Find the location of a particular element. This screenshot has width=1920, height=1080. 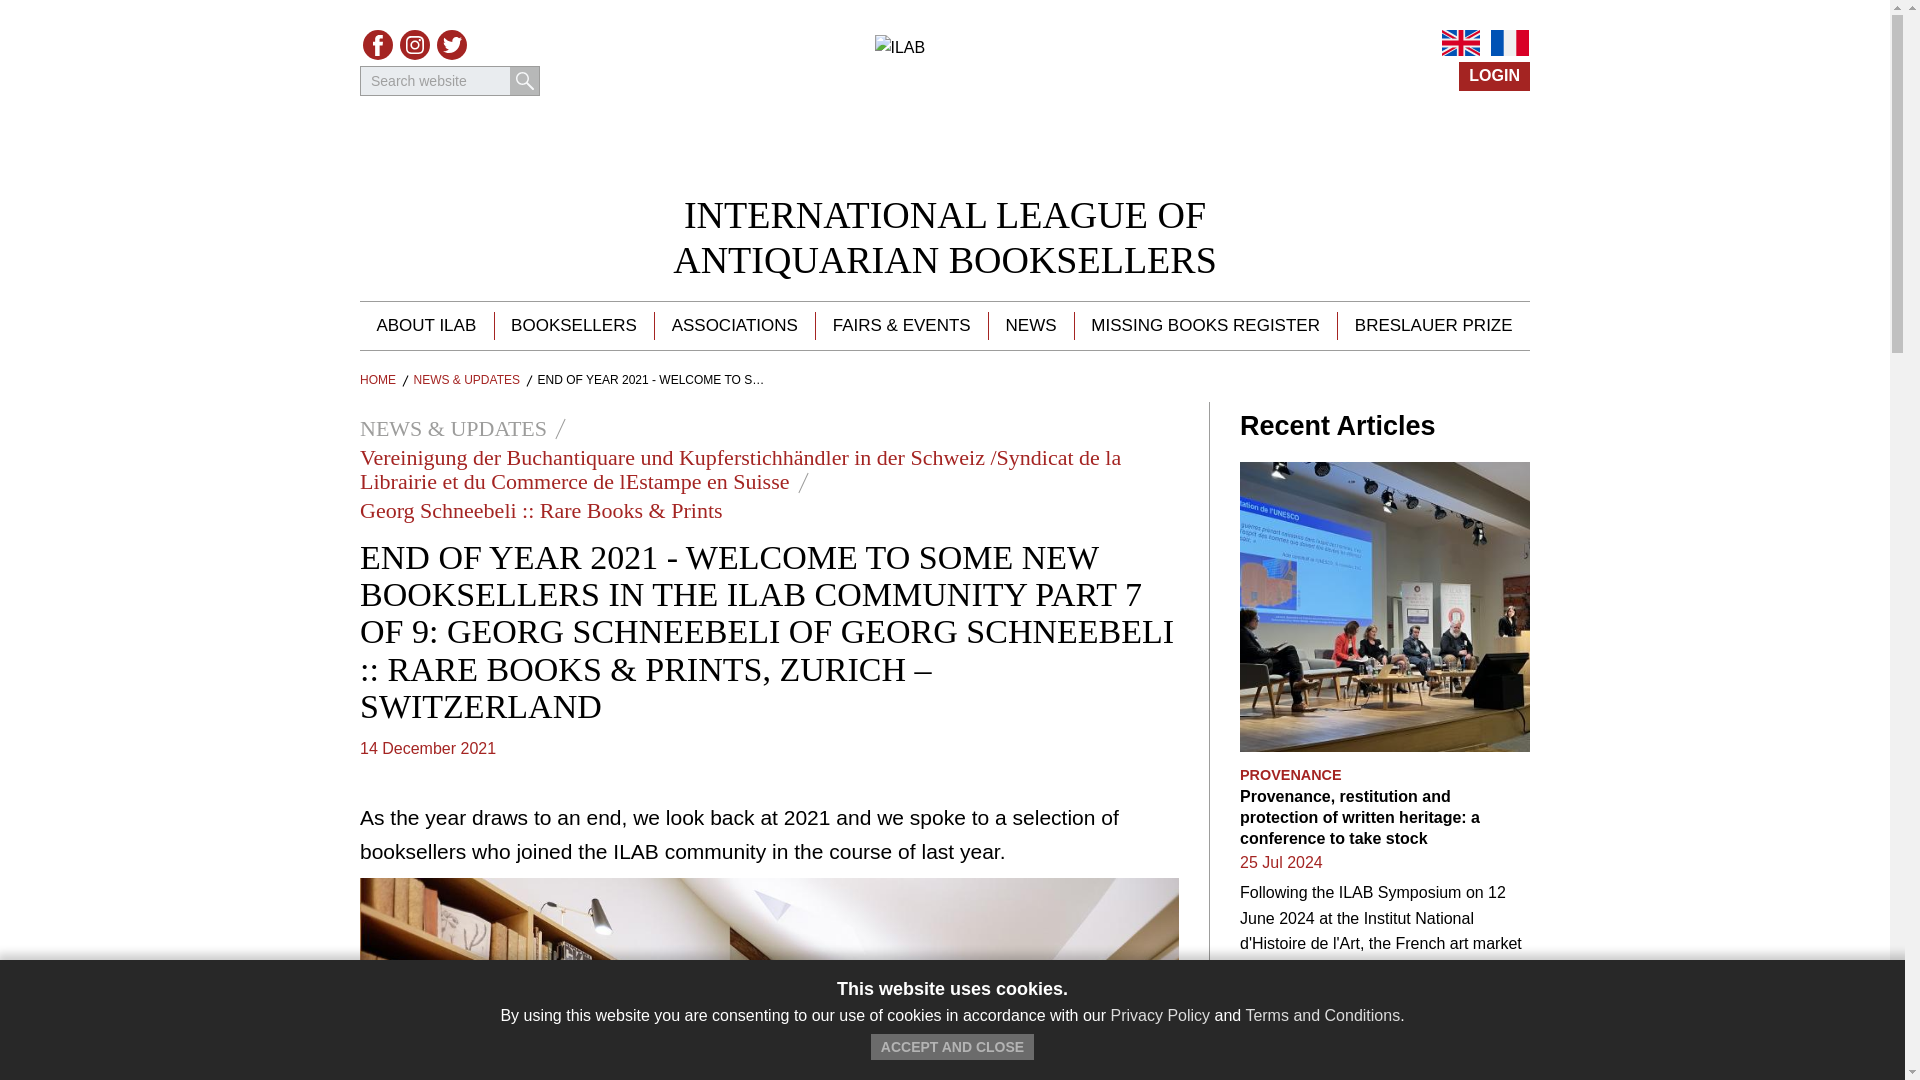

LOGIN is located at coordinates (952, 1046).